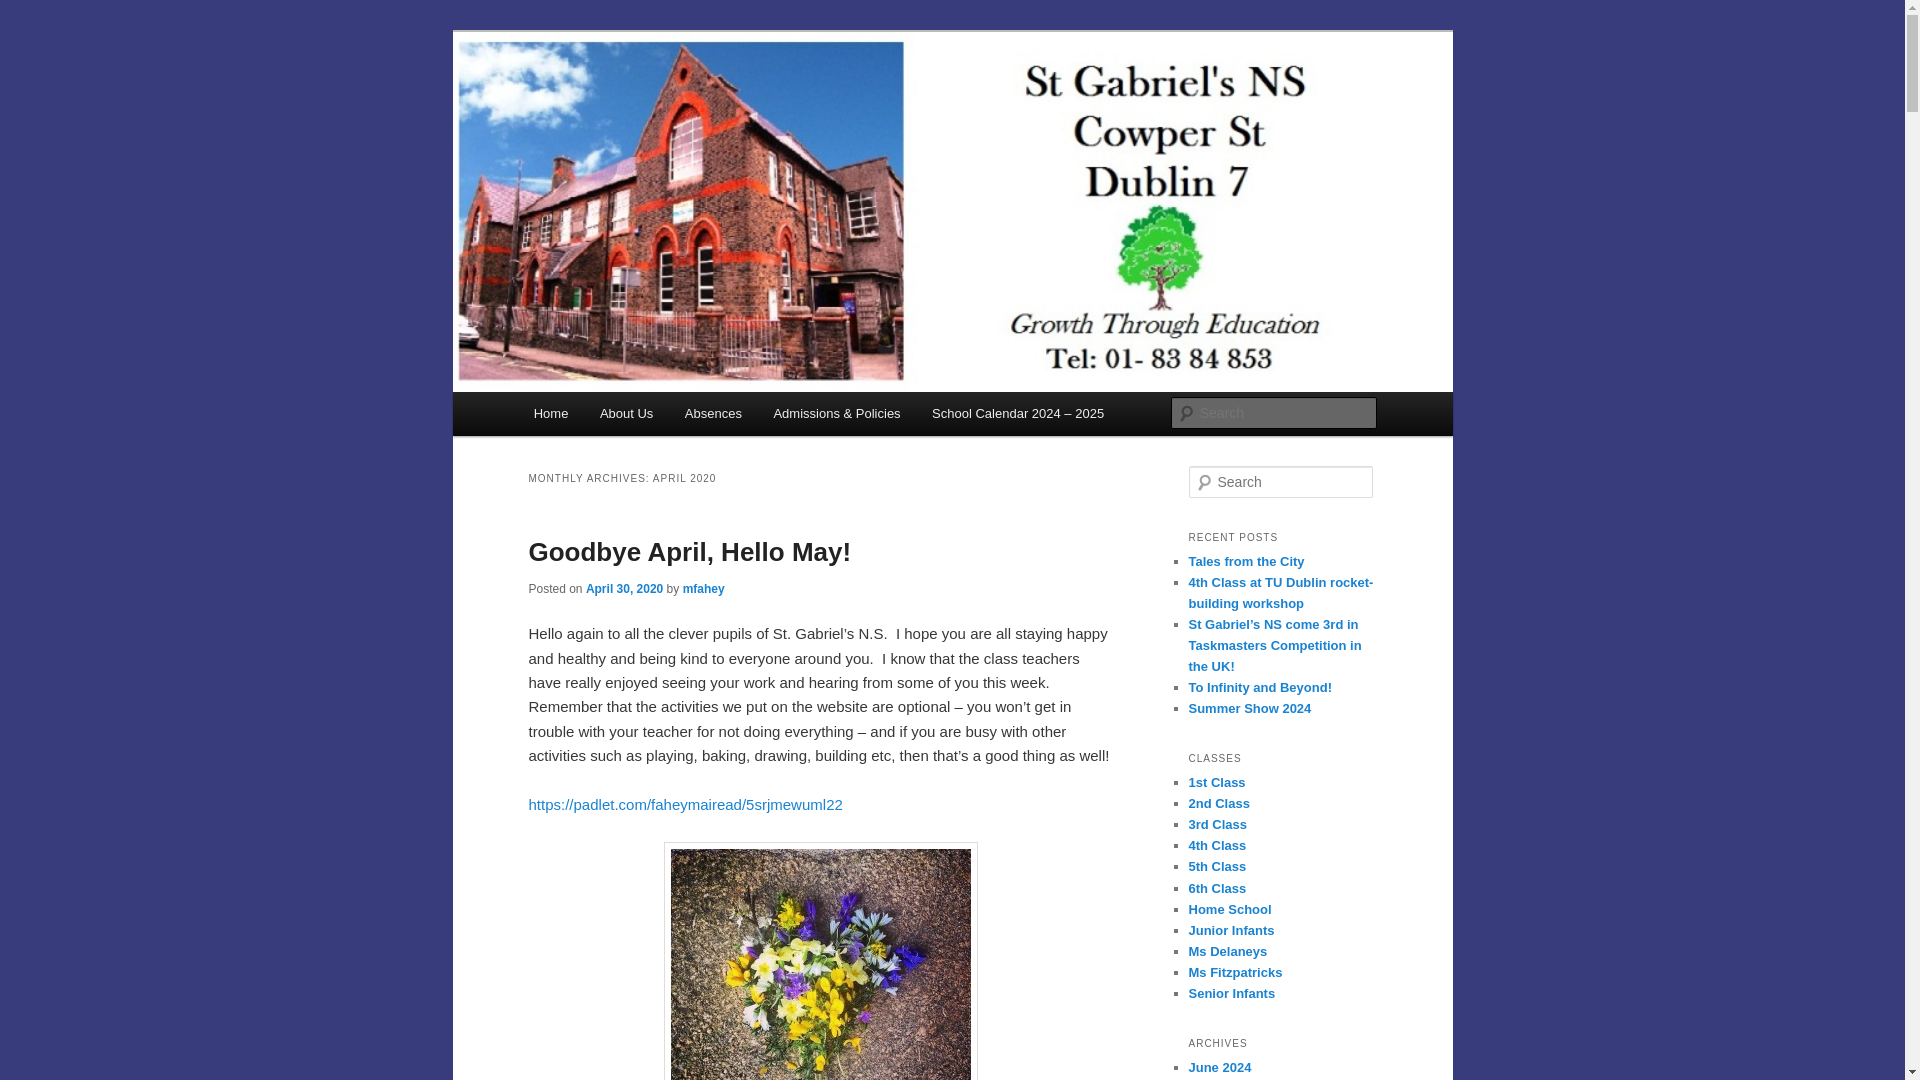 Image resolution: width=1920 pixels, height=1080 pixels. What do you see at coordinates (32, 11) in the screenshot?
I see `Search` at bounding box center [32, 11].